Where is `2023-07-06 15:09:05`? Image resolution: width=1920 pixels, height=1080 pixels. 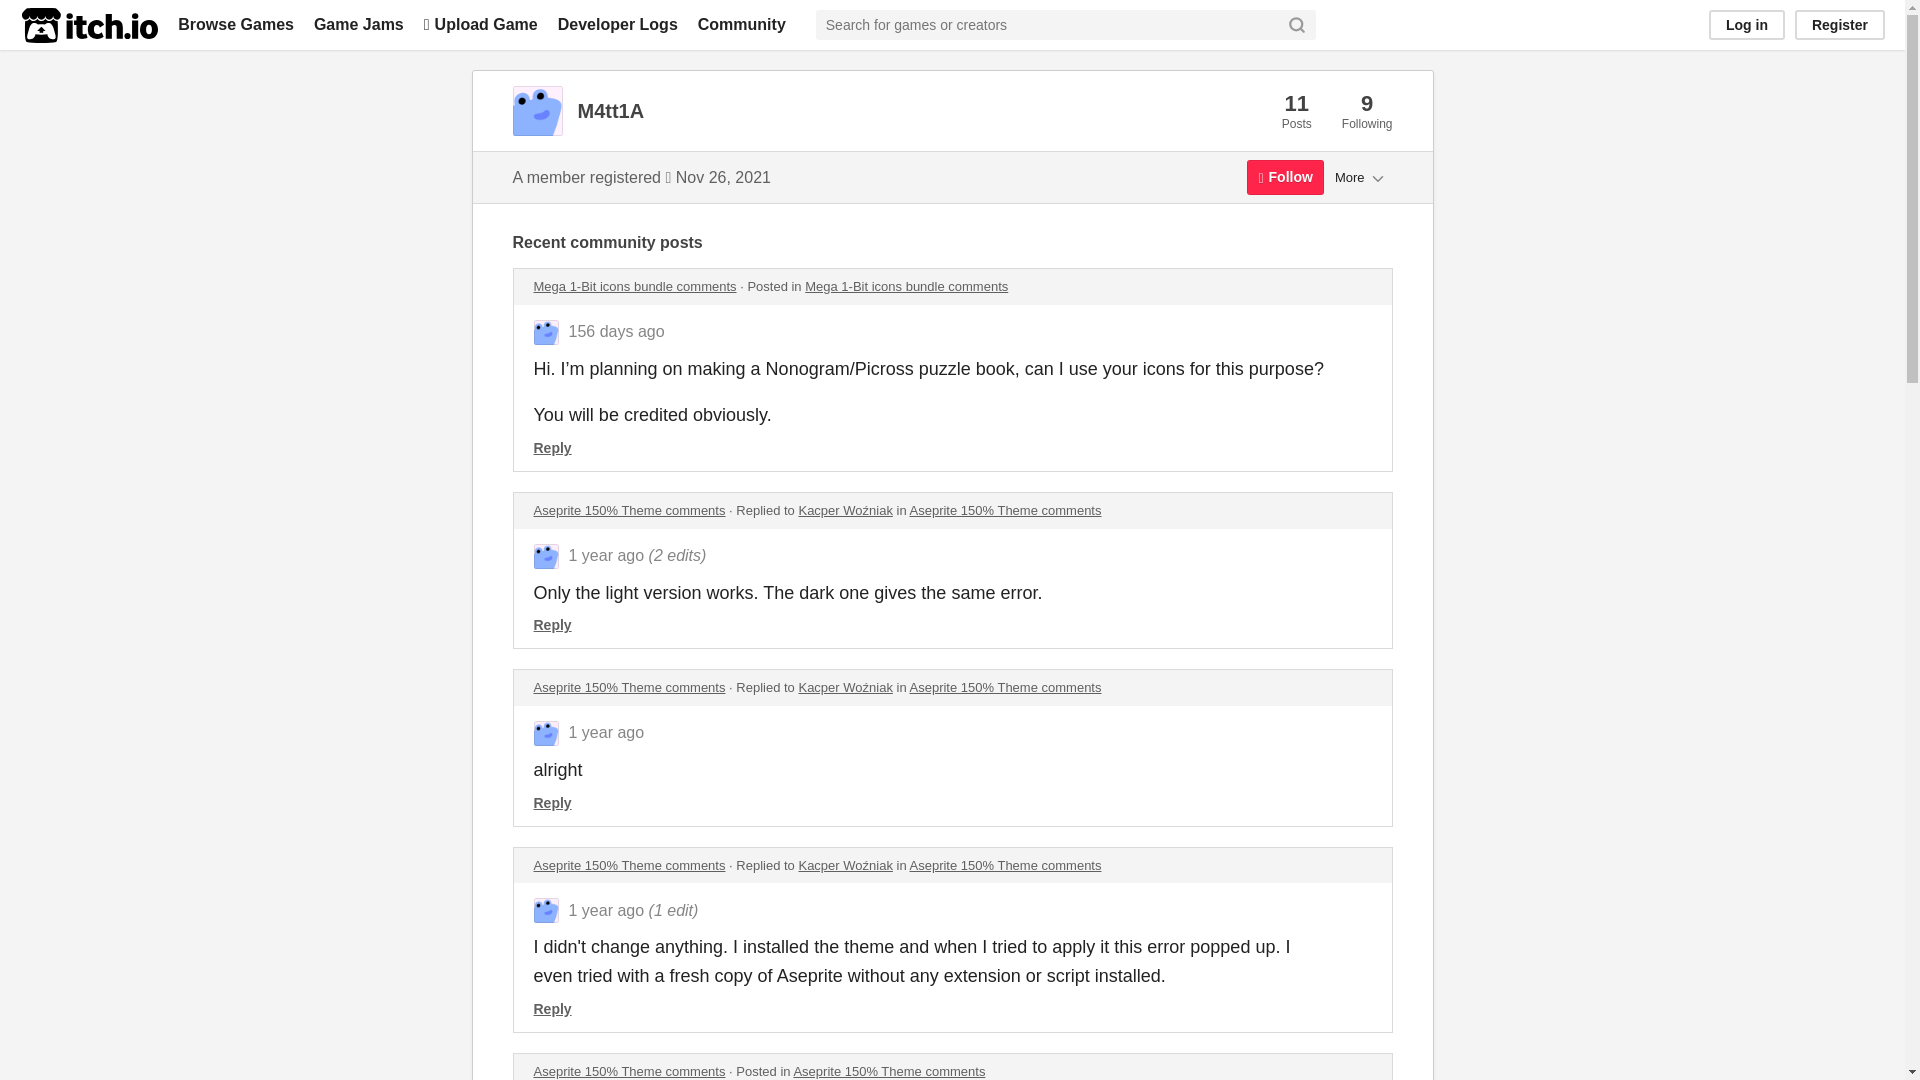 2023-07-06 15:09:05 is located at coordinates (606, 732).